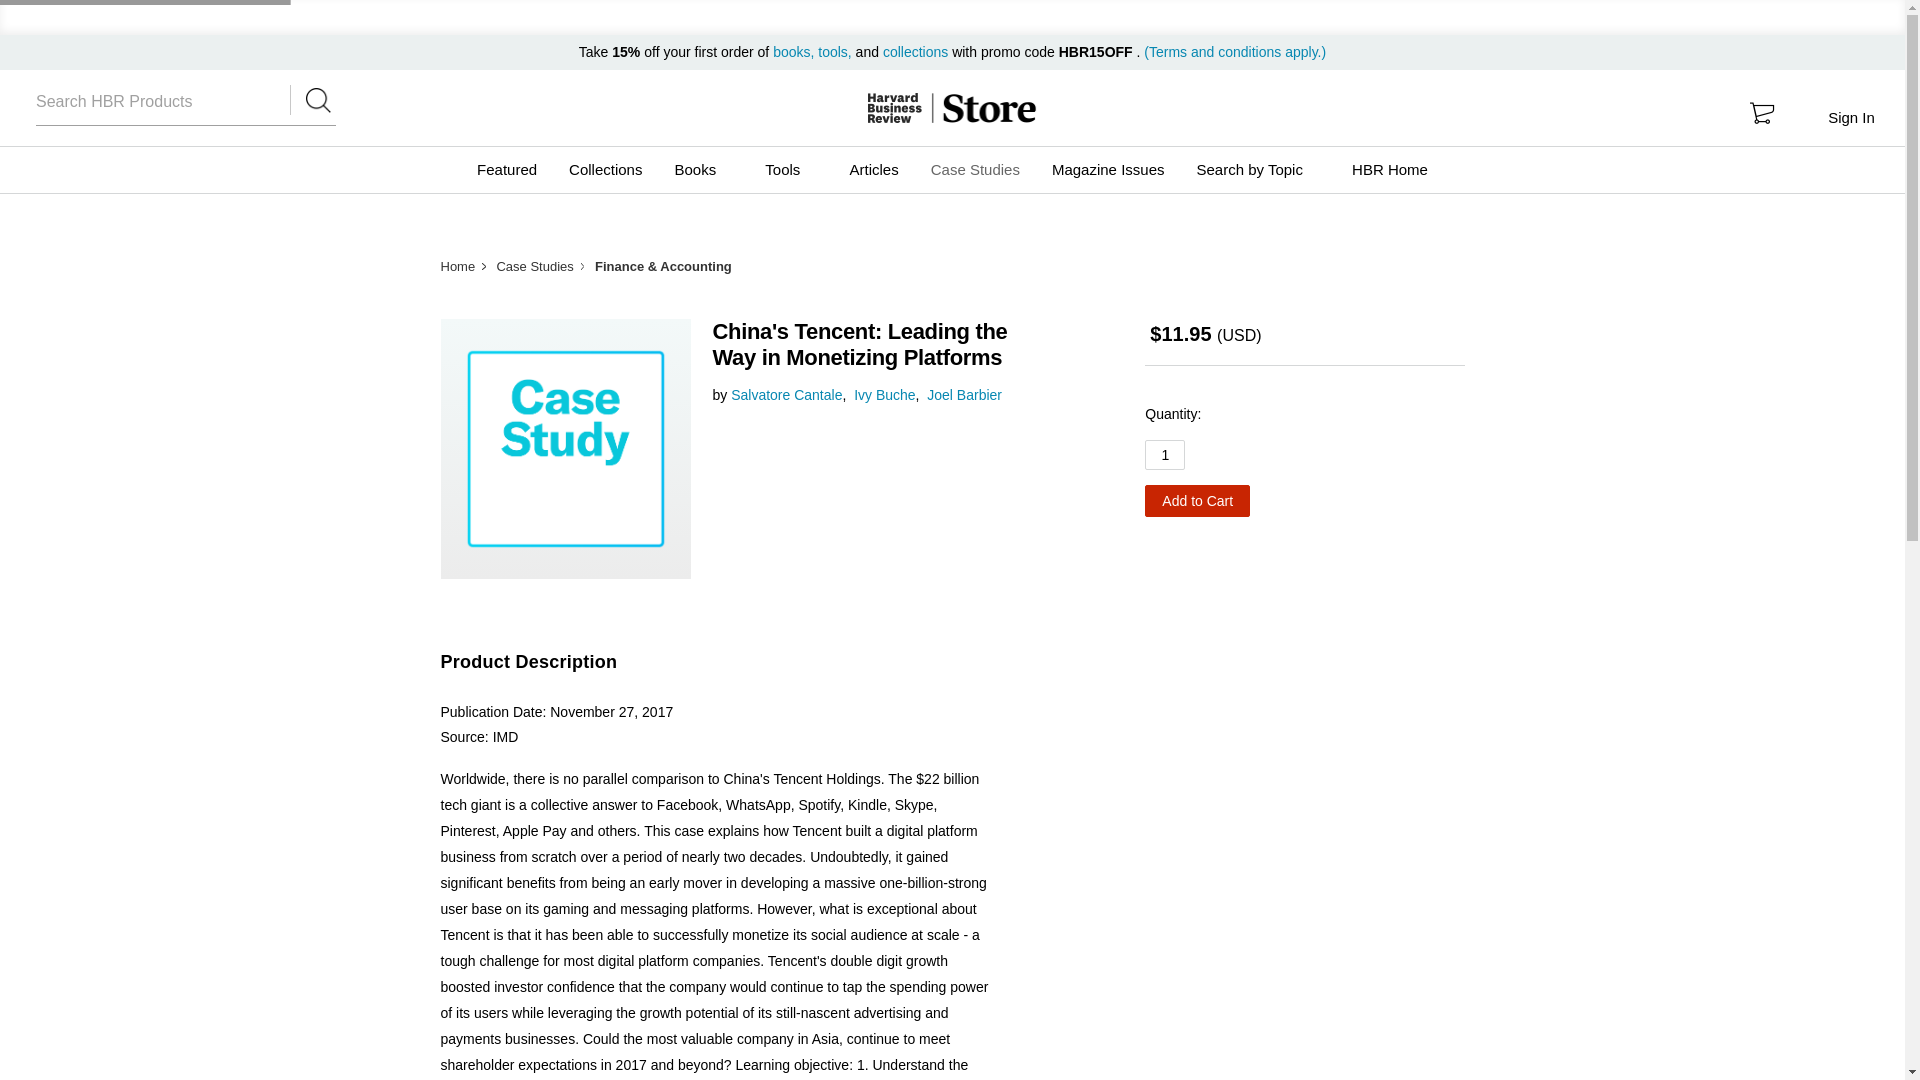 This screenshot has height=1080, width=1920. I want to click on collections, so click(916, 52).